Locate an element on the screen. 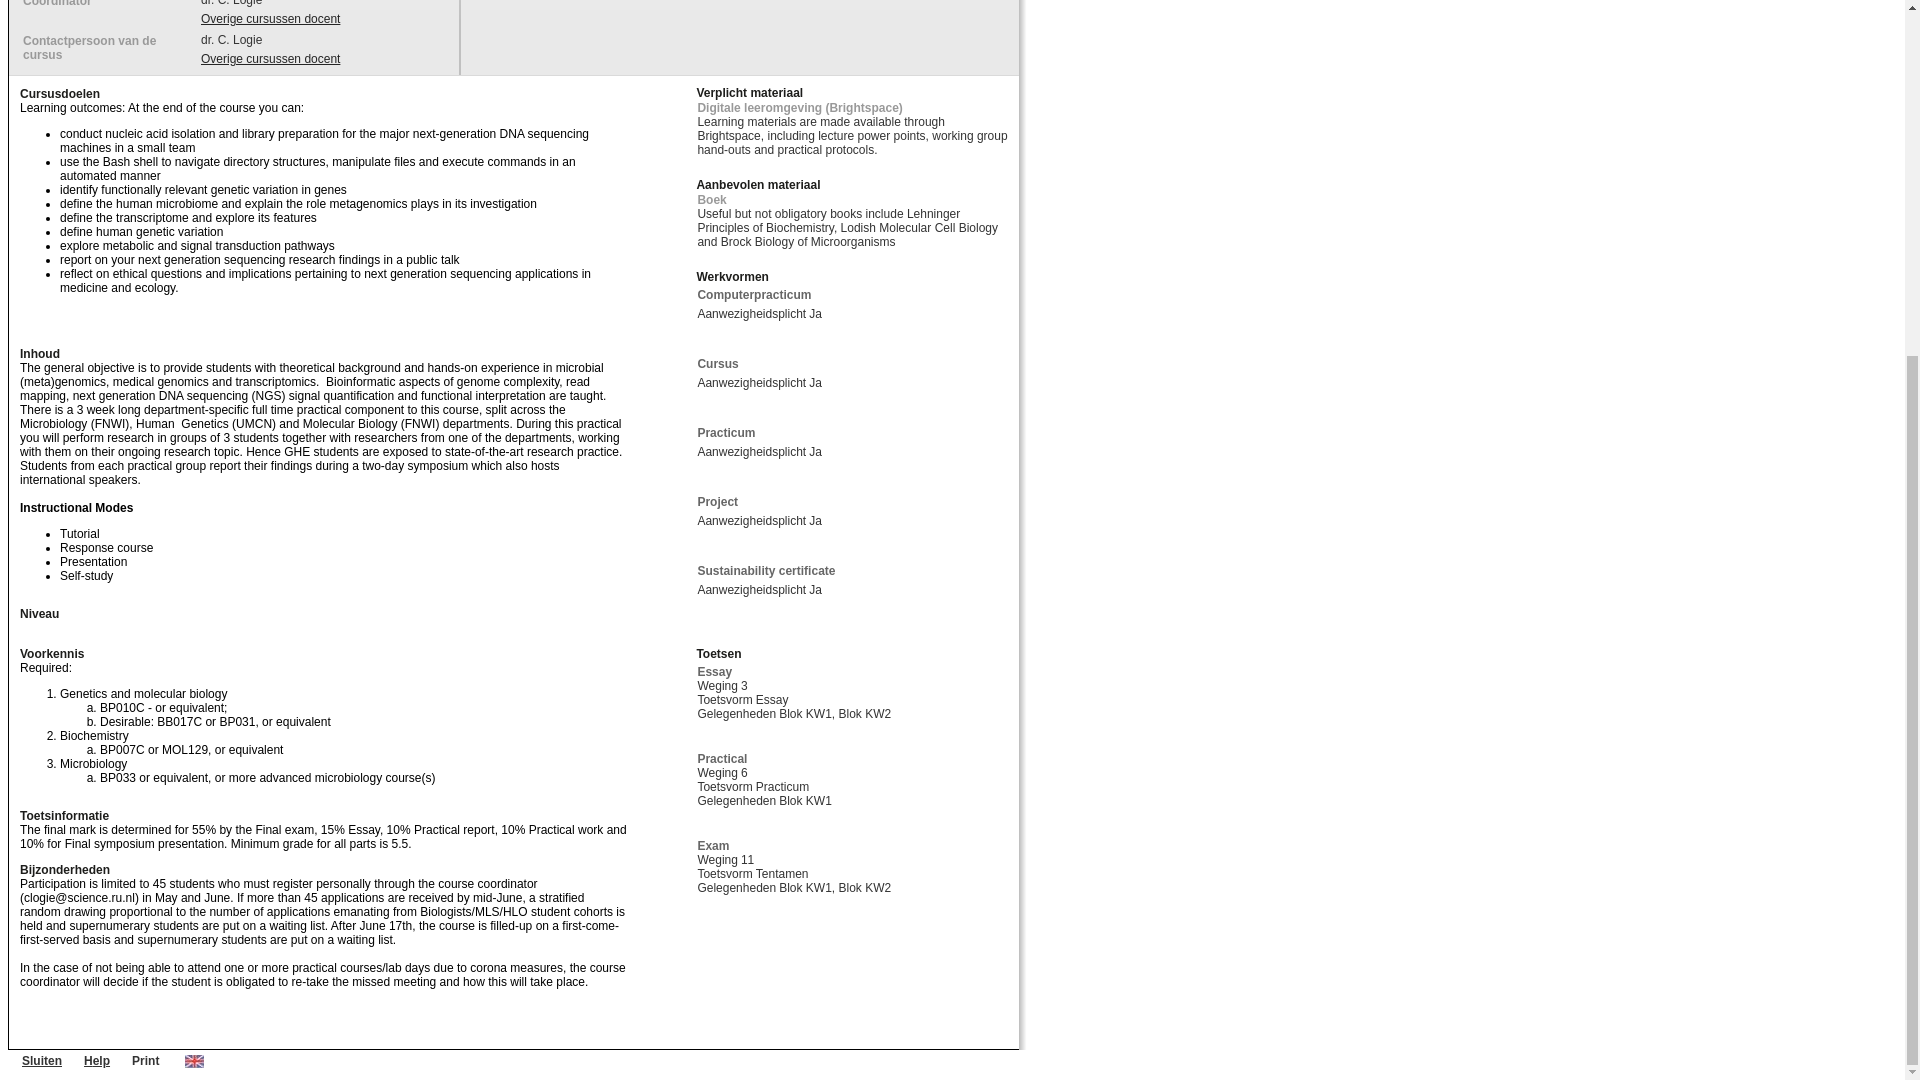 The height and width of the screenshot is (1080, 1920). Overige cursussen docent is located at coordinates (270, 18).